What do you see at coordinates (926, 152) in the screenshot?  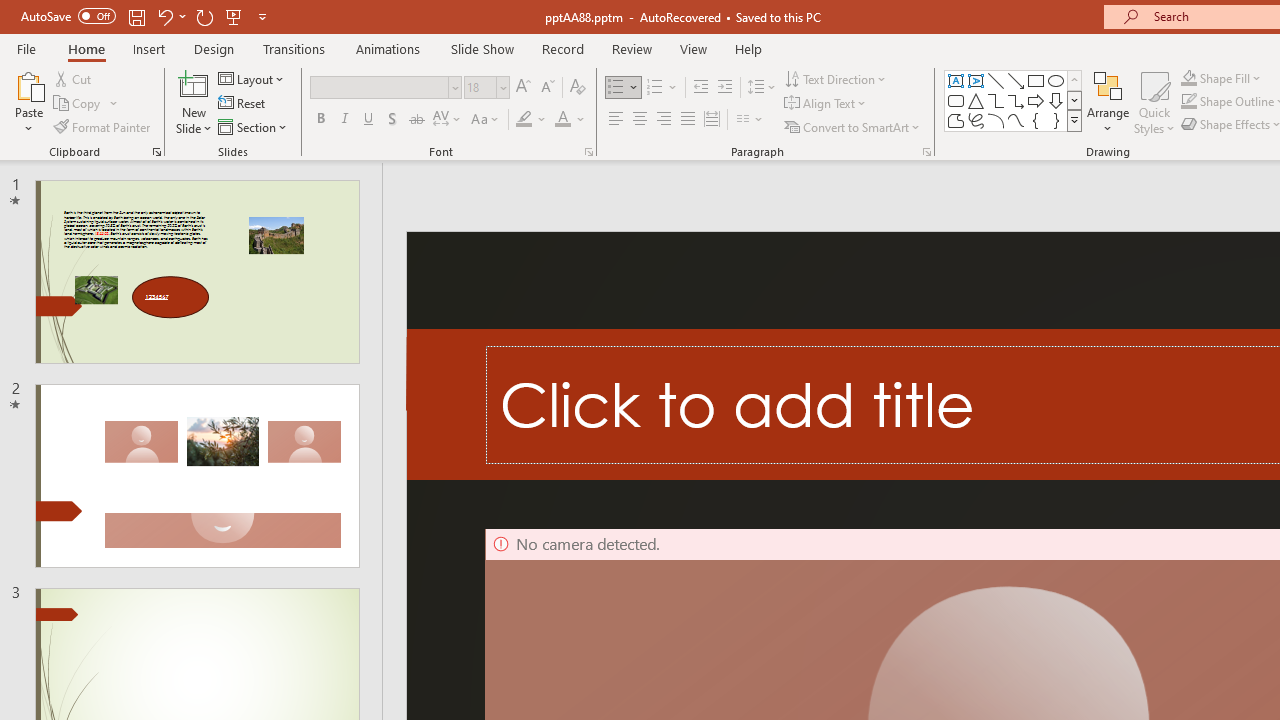 I see `Paragraph...` at bounding box center [926, 152].